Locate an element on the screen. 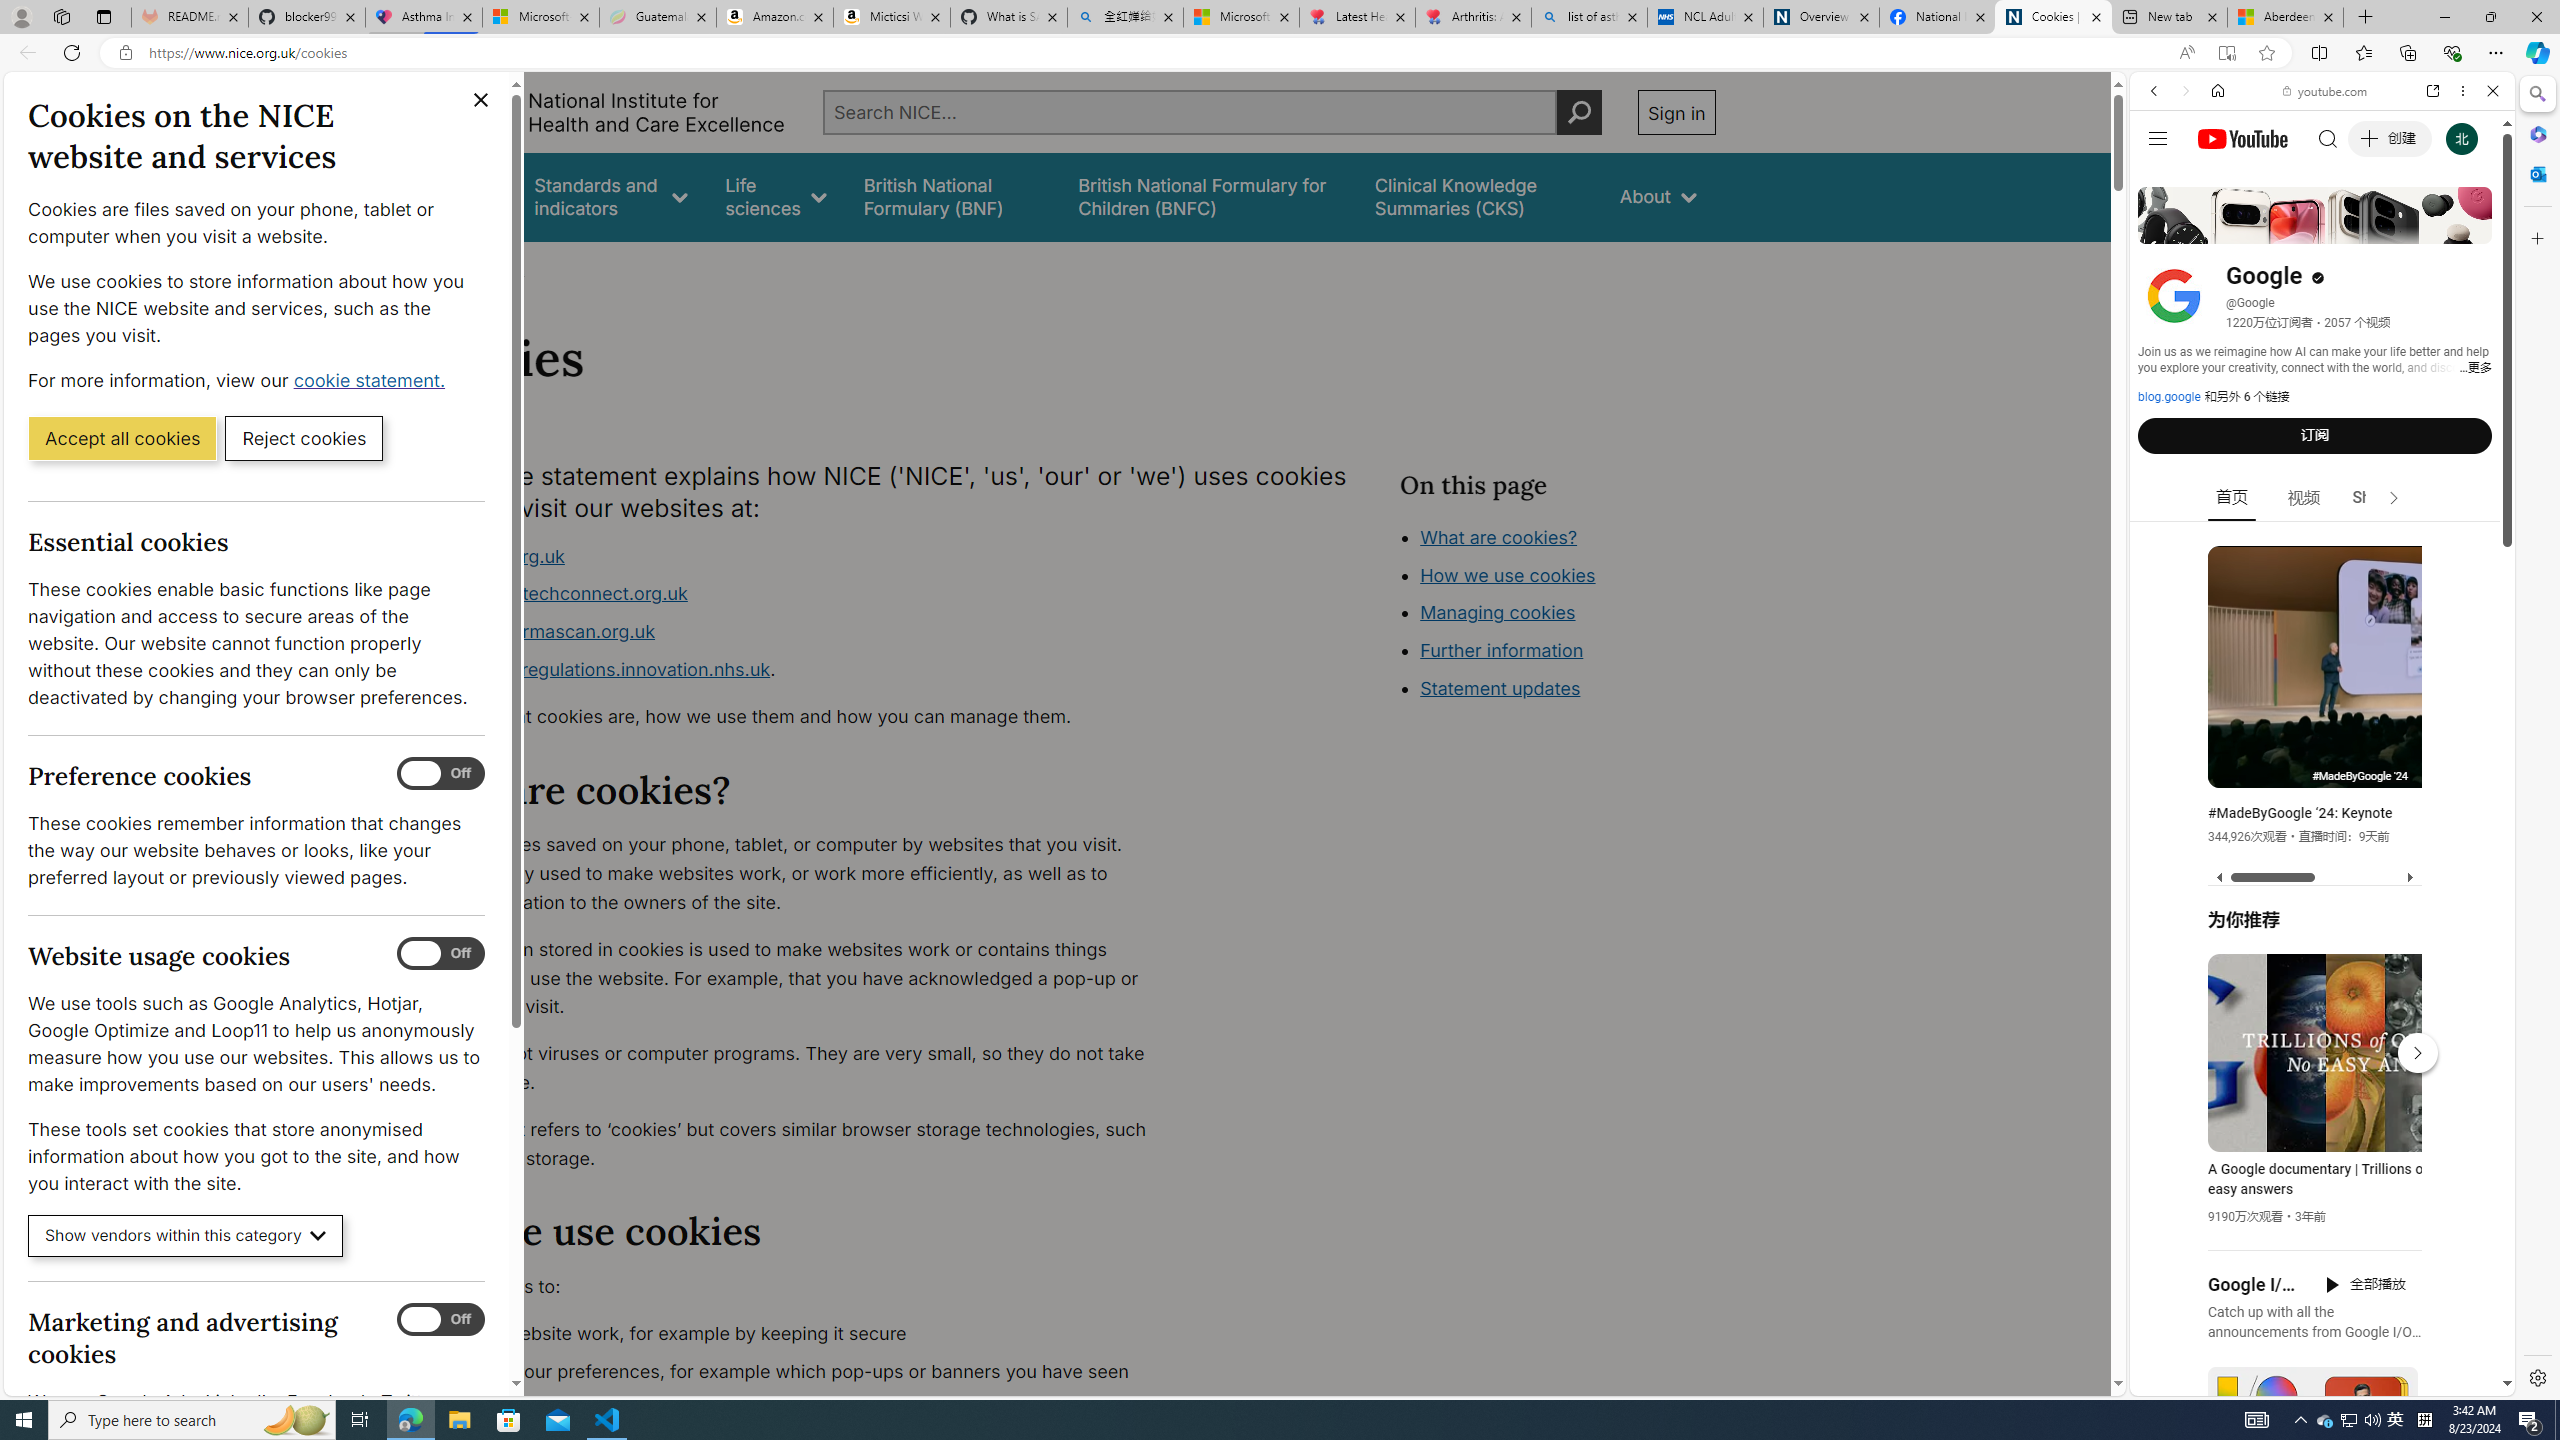  false is located at coordinates (1479, 196).